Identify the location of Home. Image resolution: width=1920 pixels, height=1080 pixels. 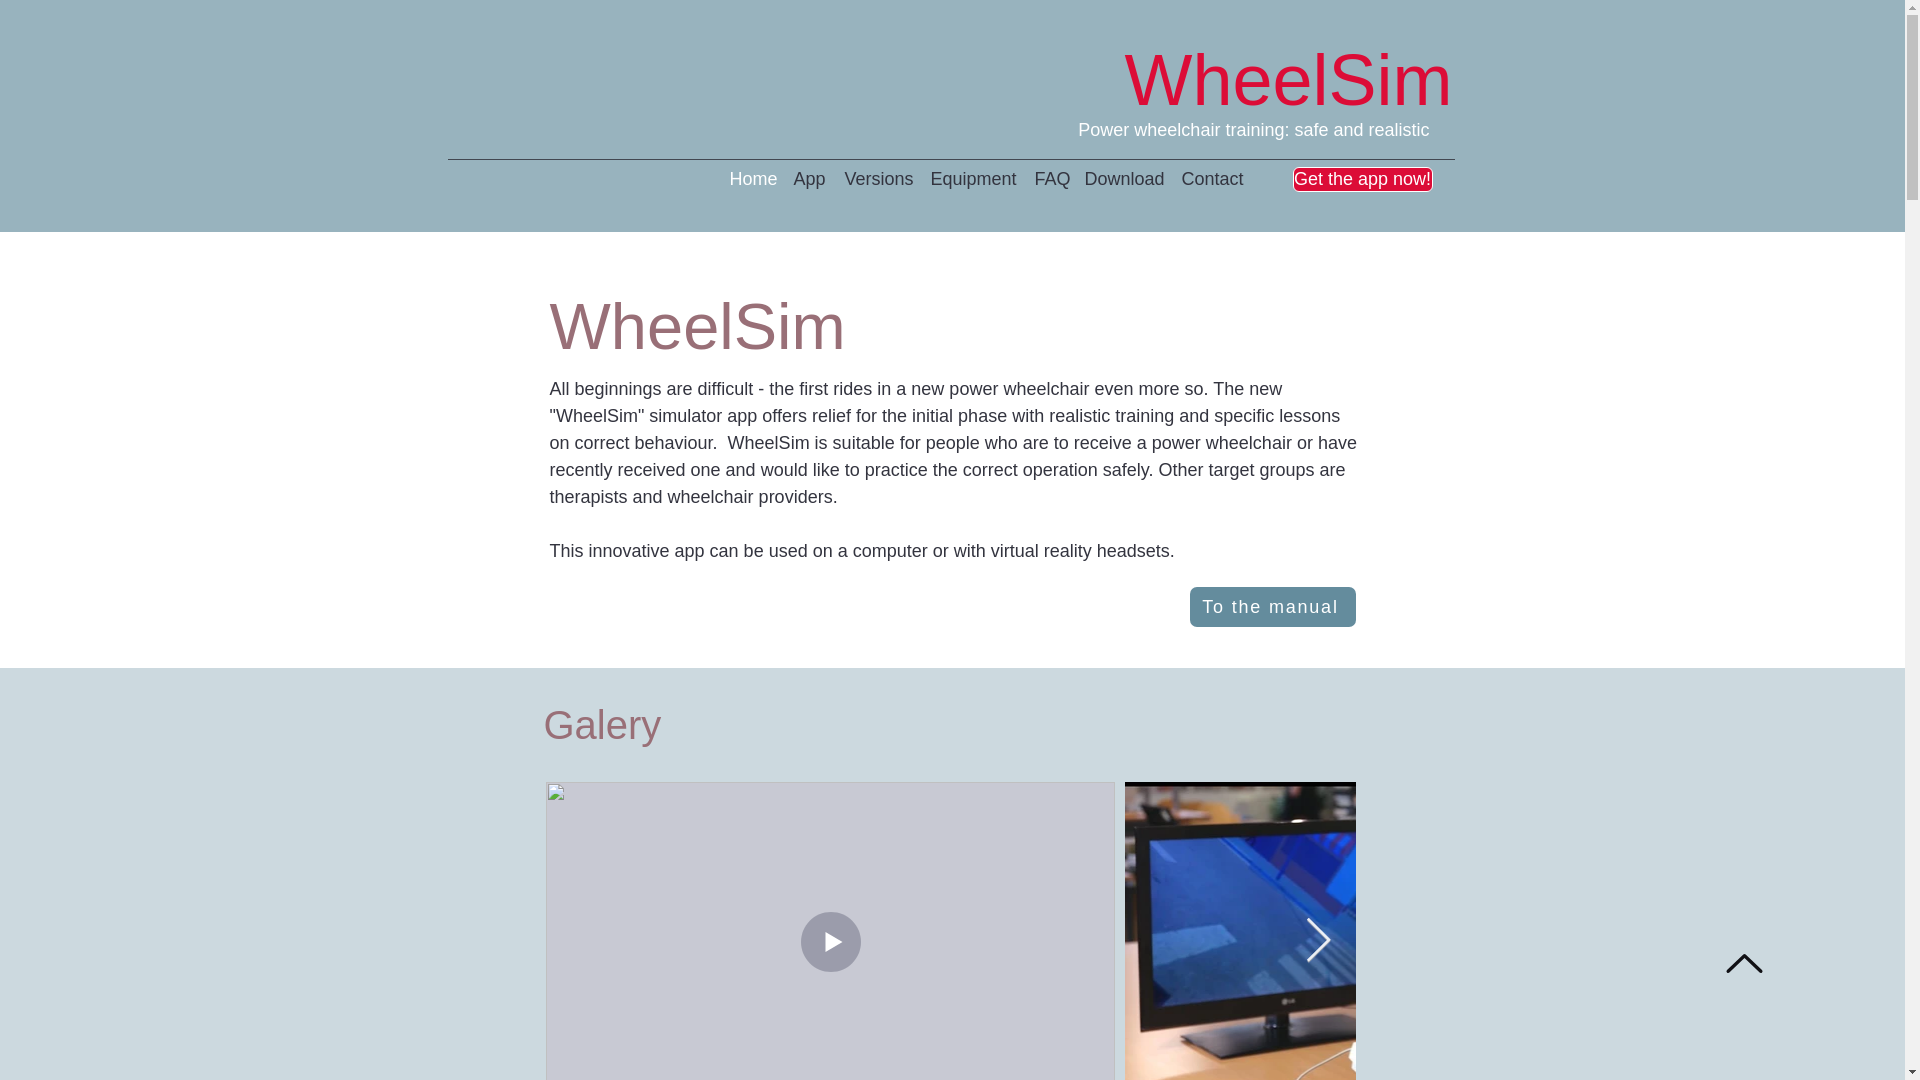
(752, 180).